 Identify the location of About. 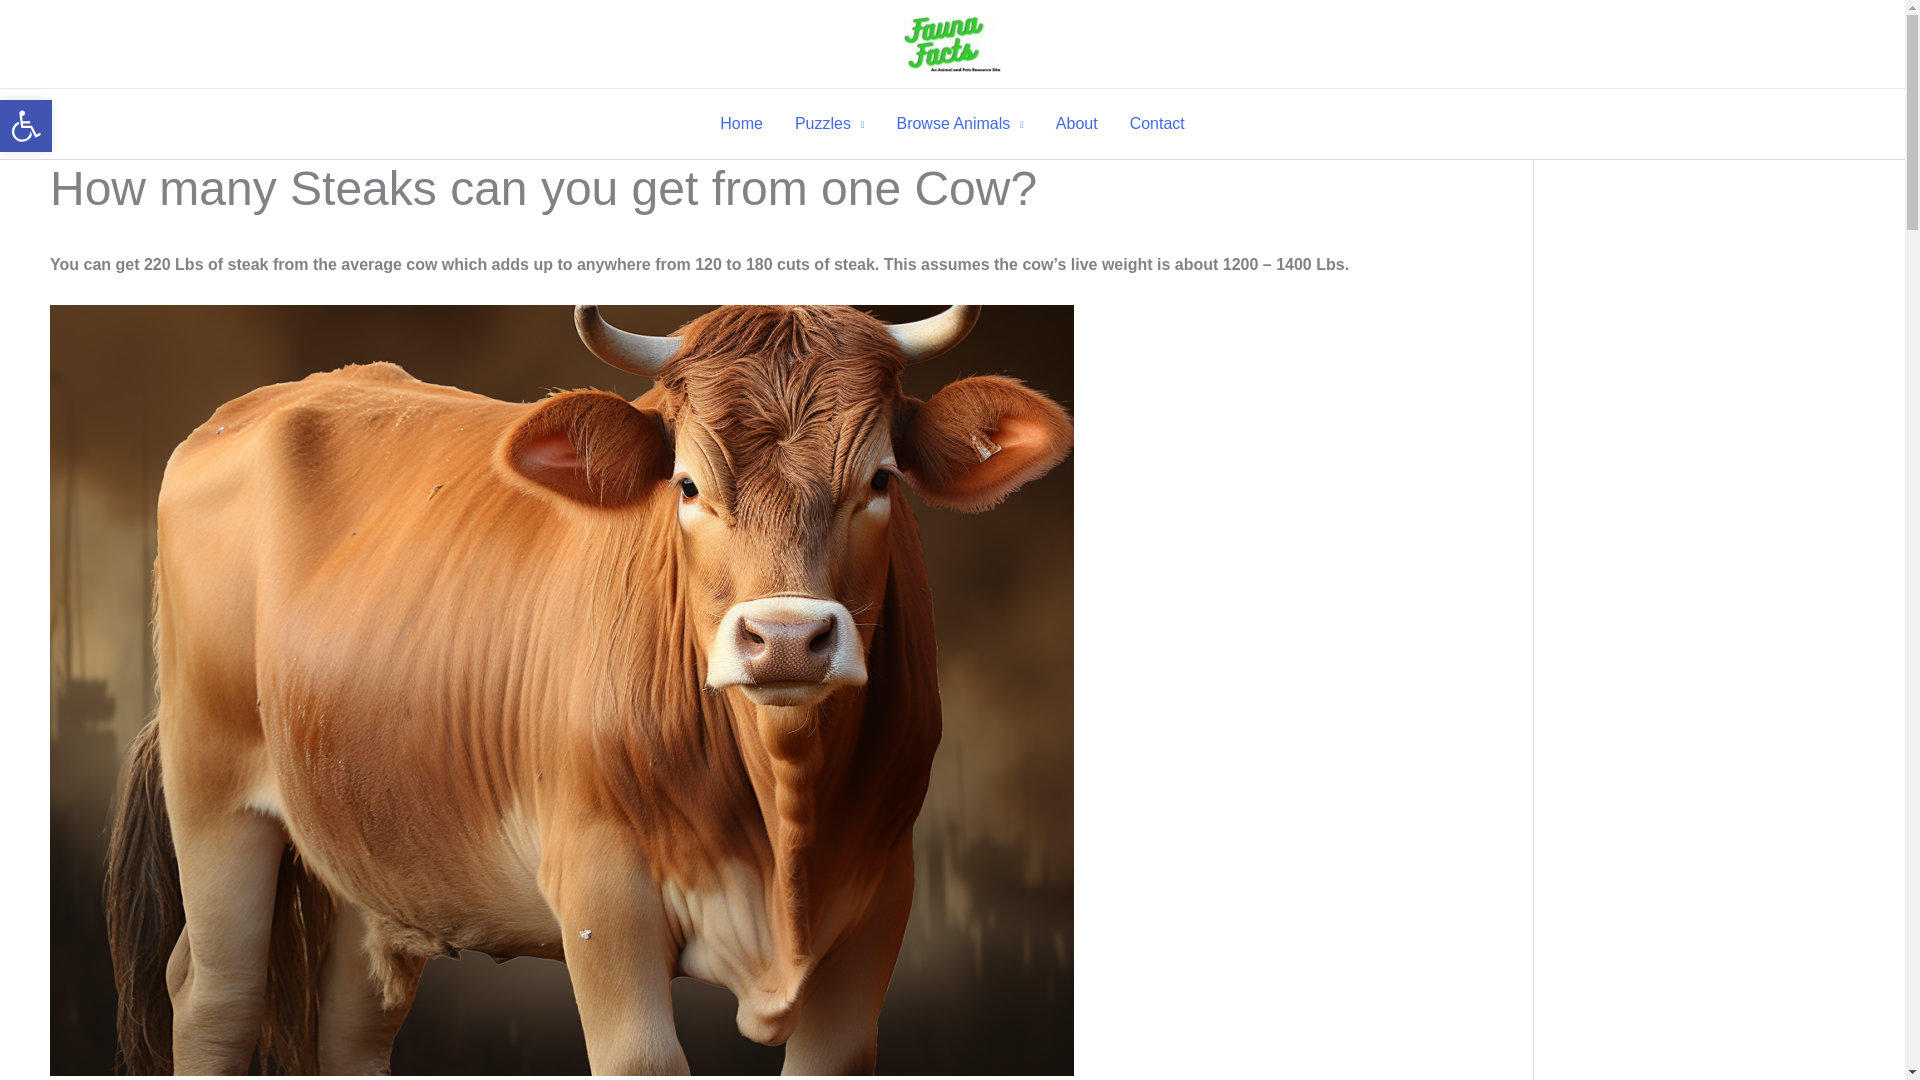
(1076, 123).